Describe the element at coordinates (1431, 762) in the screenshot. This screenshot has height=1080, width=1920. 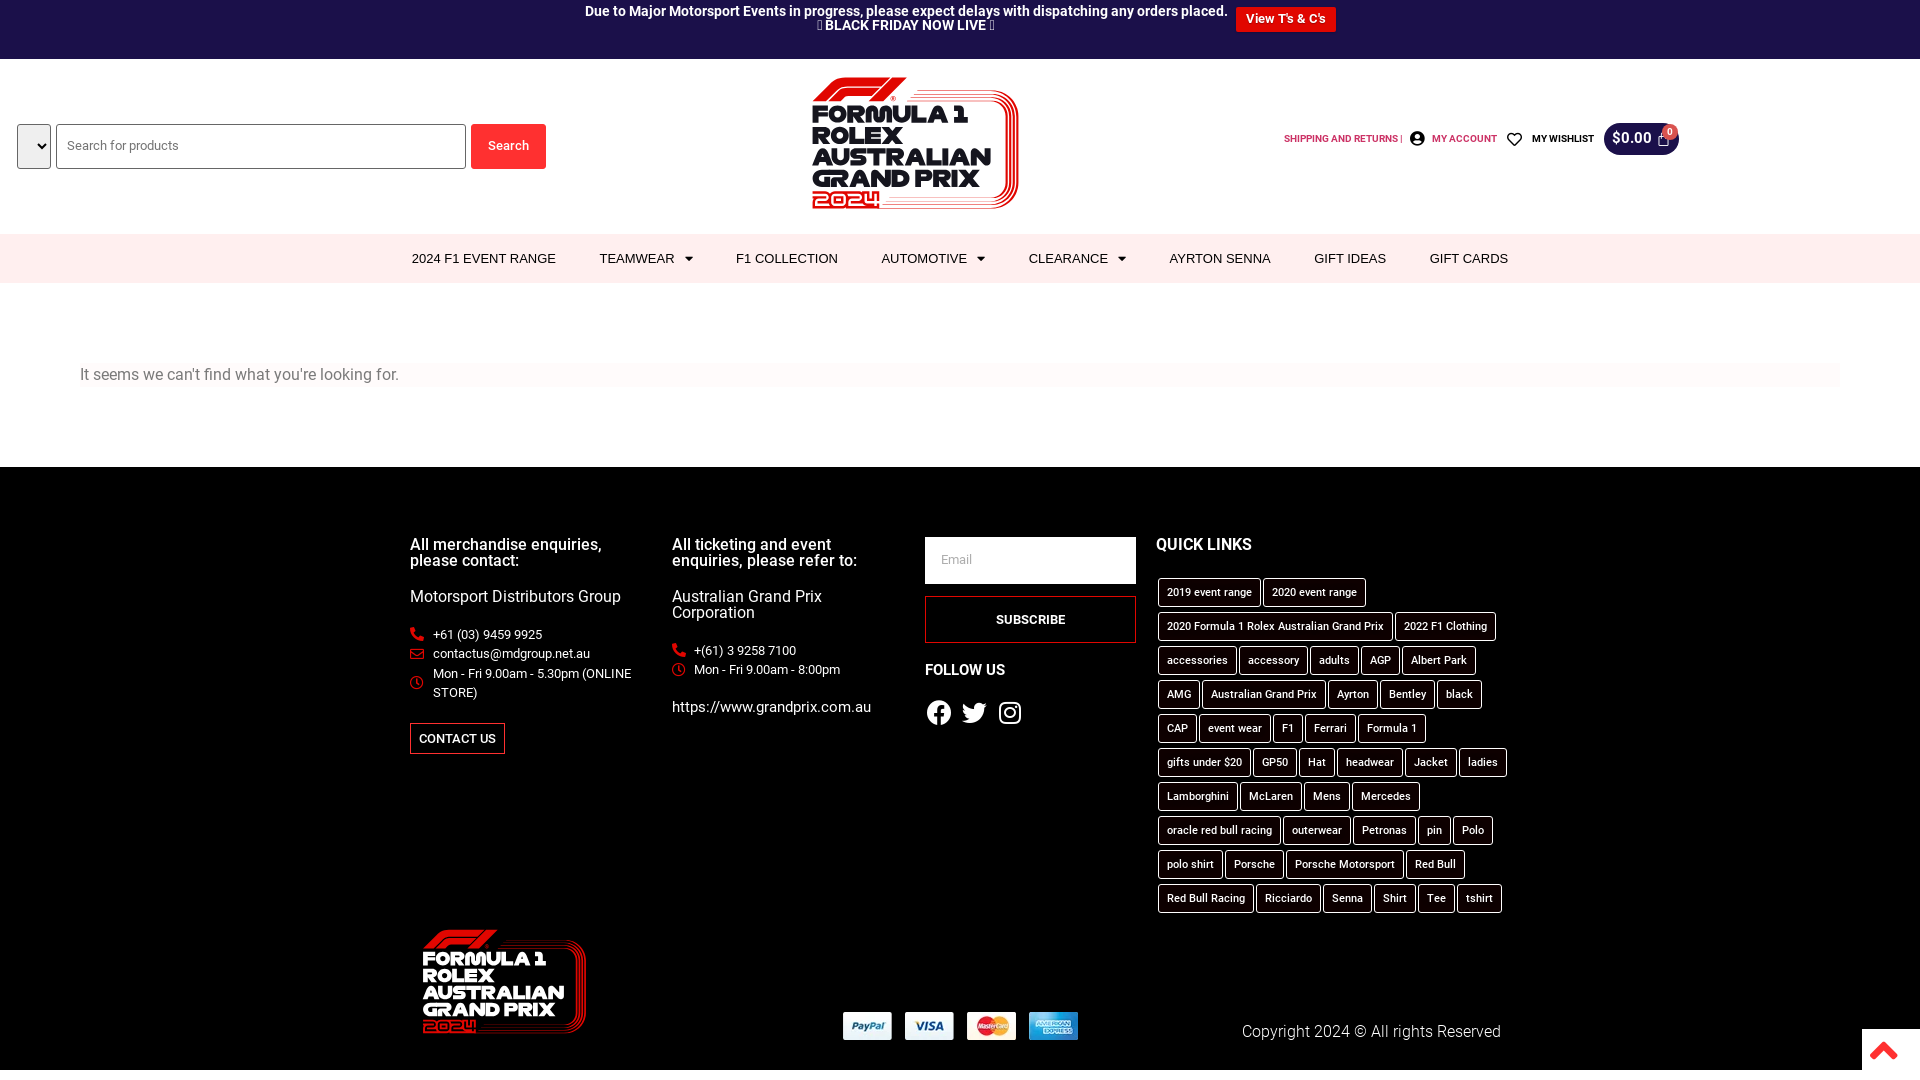
I see `Jacket` at that location.